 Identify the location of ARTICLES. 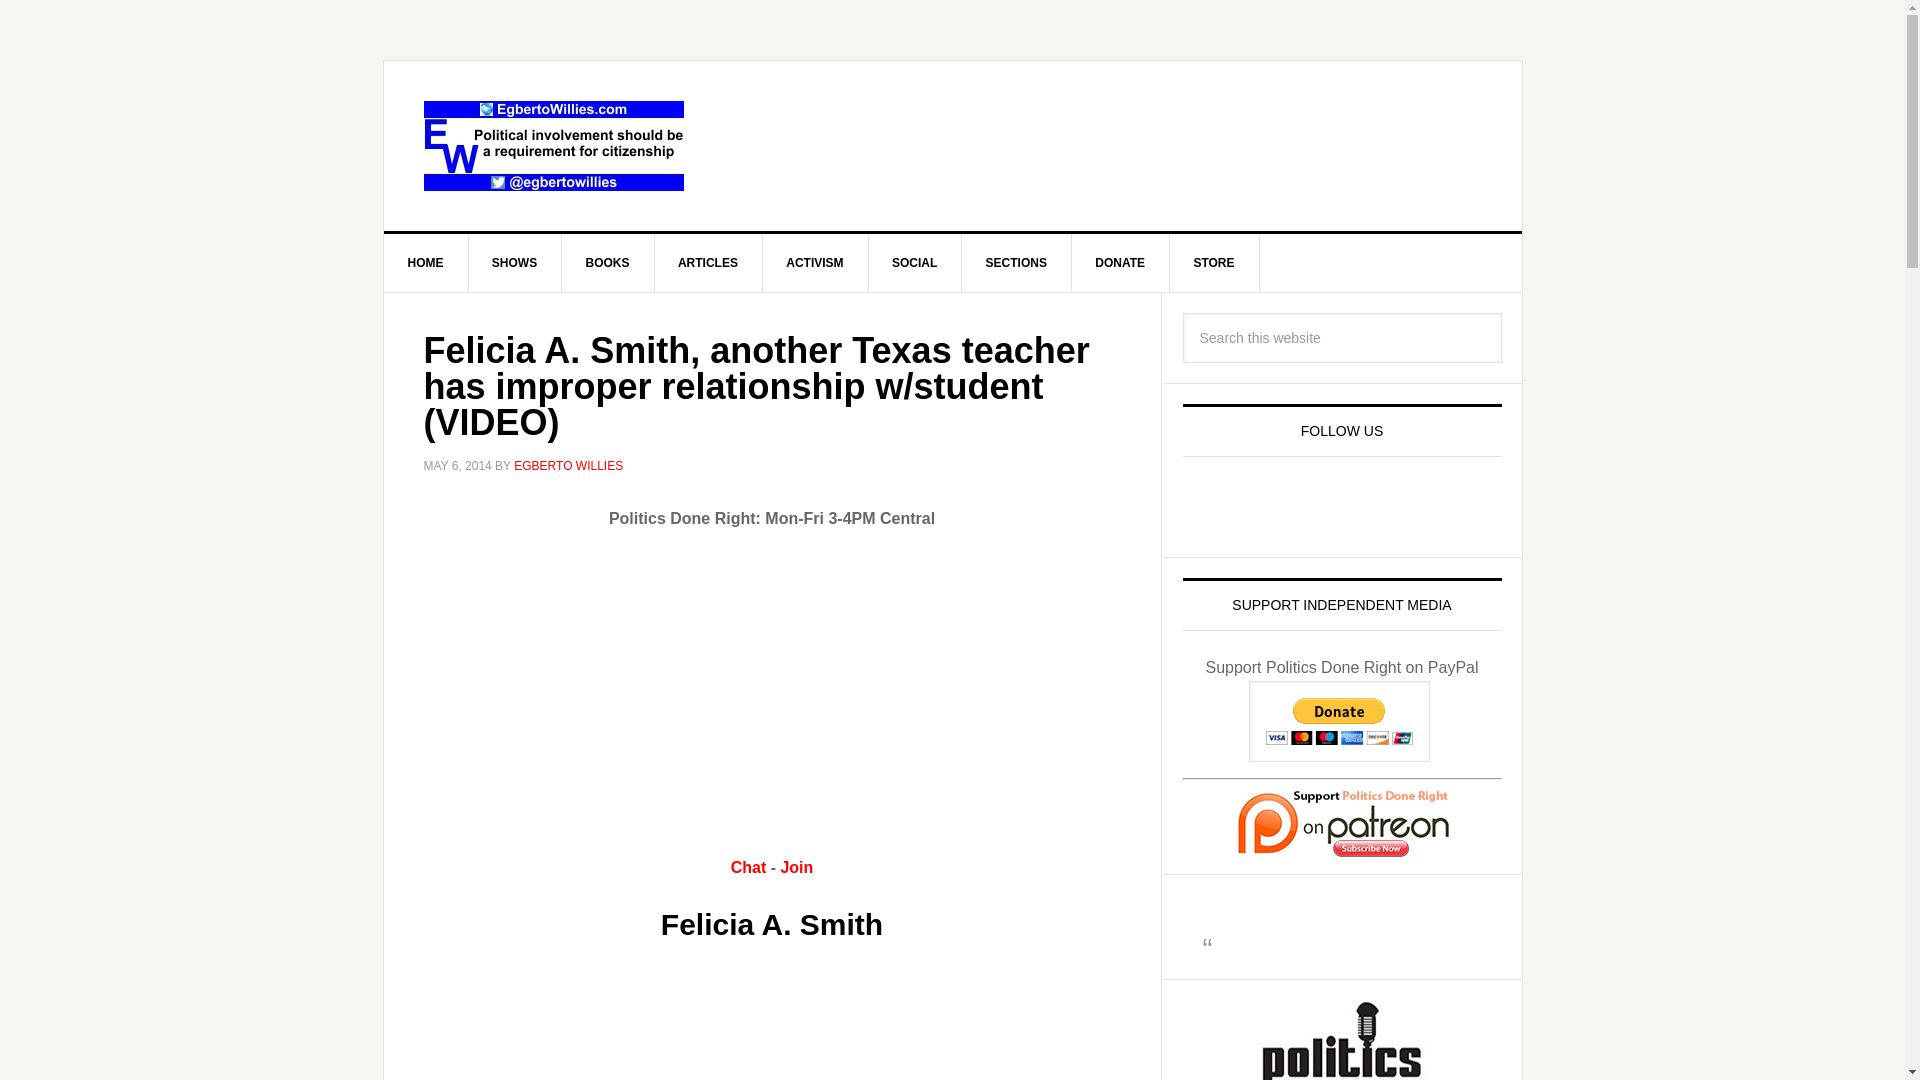
(708, 262).